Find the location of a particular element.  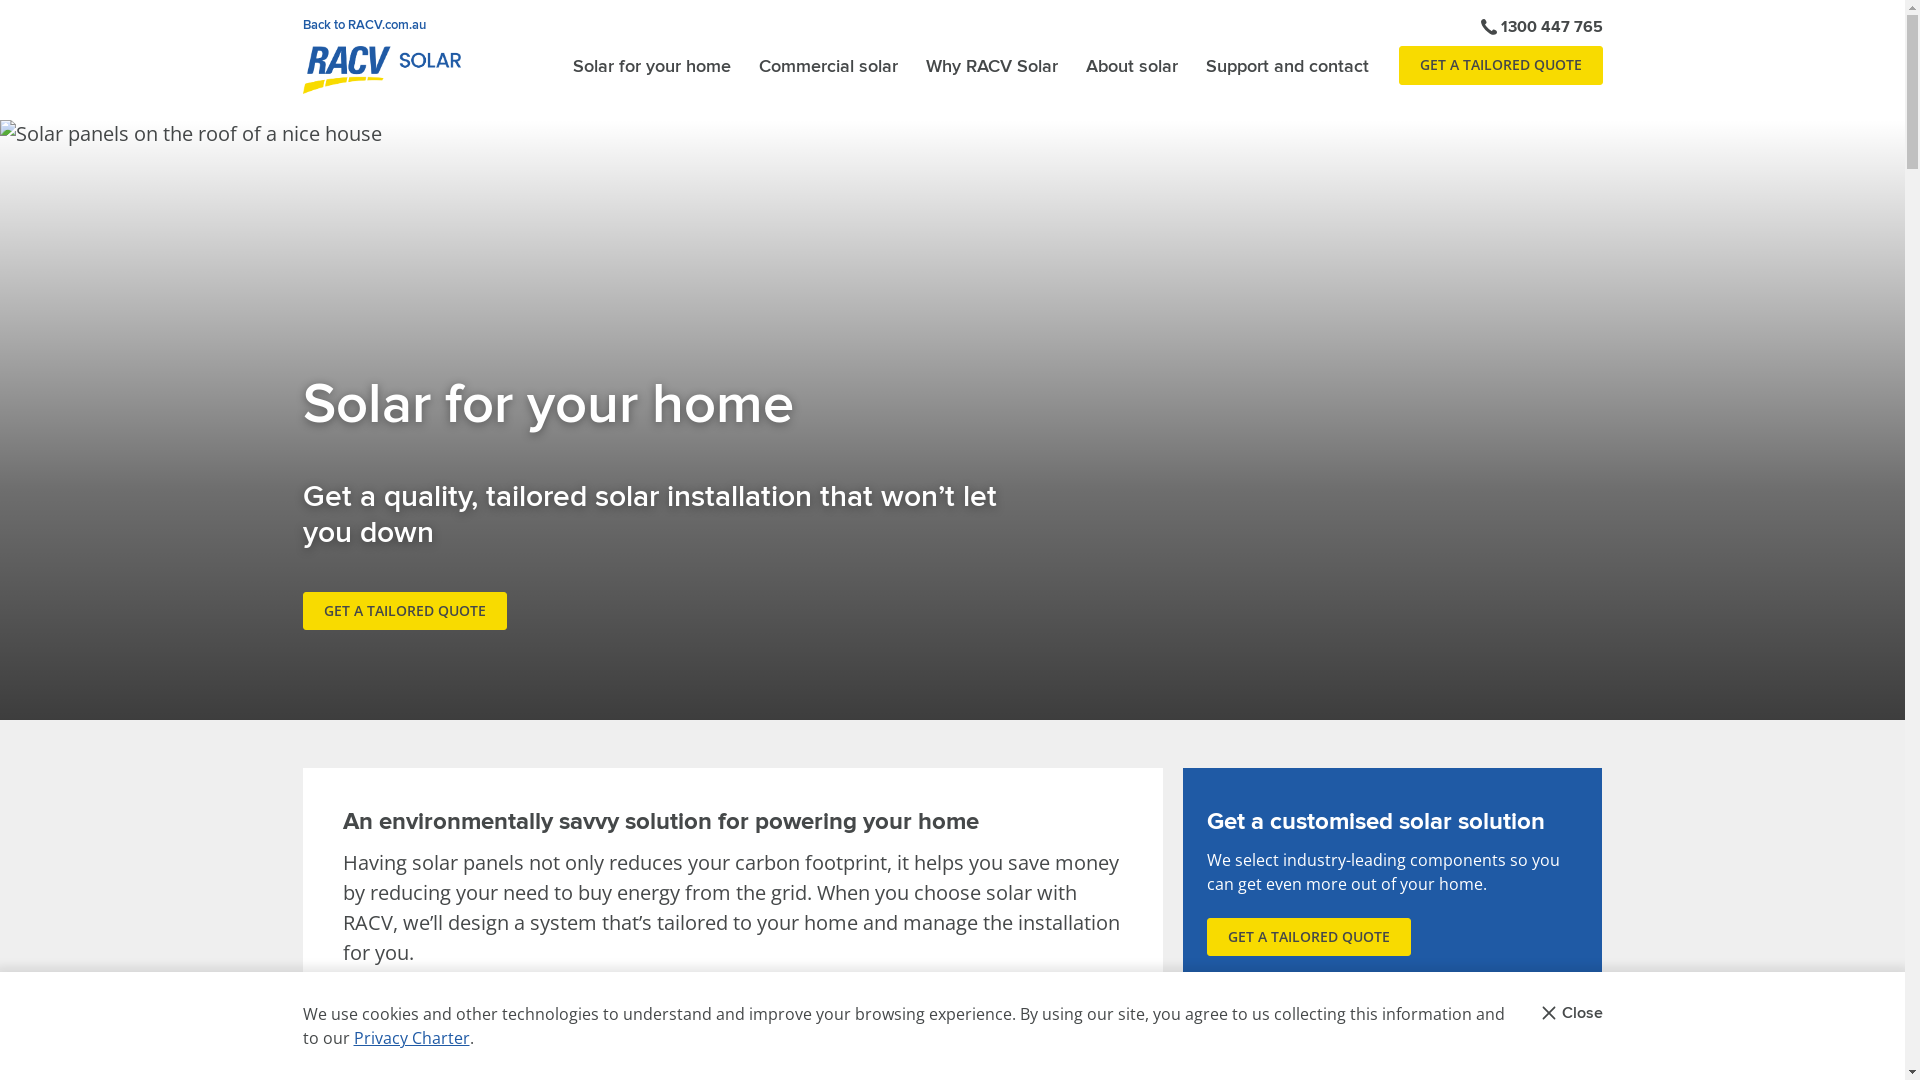

Support and contact is located at coordinates (1288, 66).